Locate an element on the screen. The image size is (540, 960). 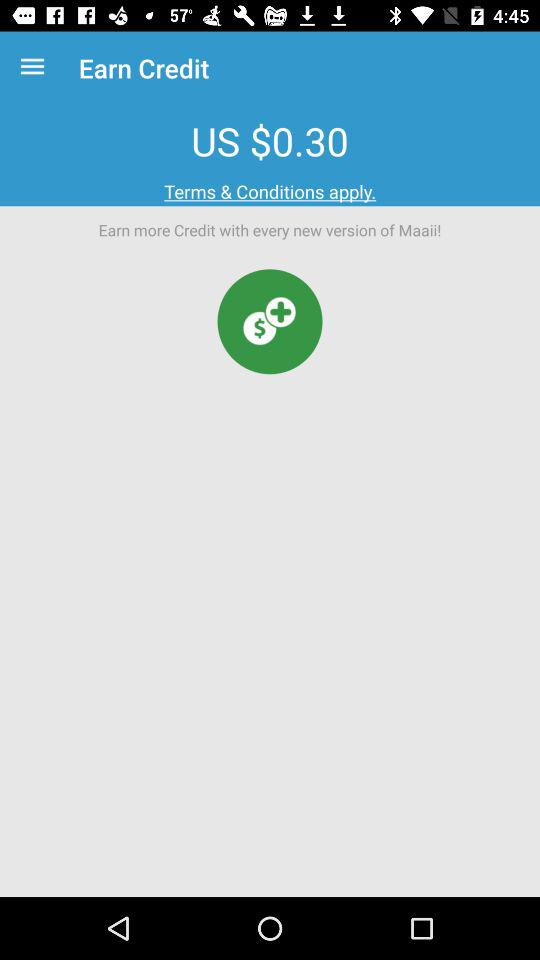
open terms & conditions apply. item is located at coordinates (270, 192).